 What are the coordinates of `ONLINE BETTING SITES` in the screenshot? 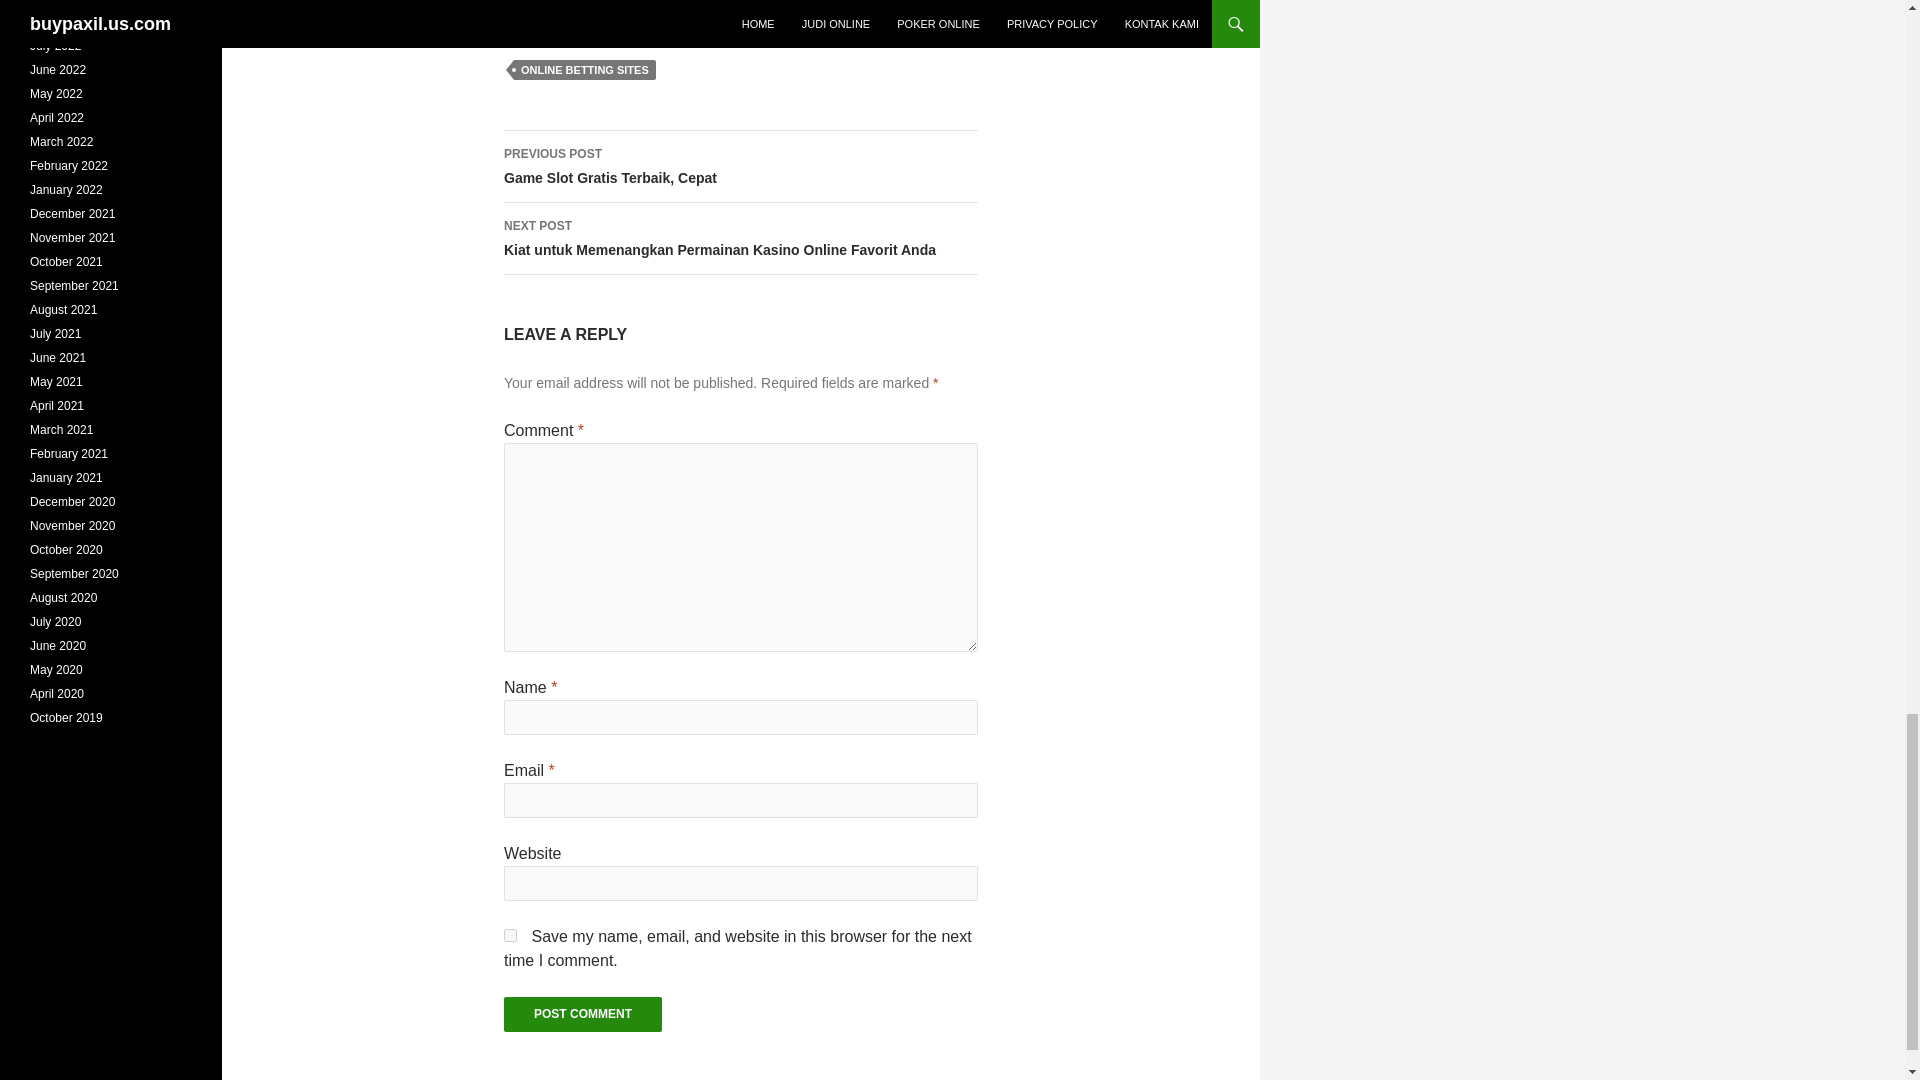 It's located at (585, 70).